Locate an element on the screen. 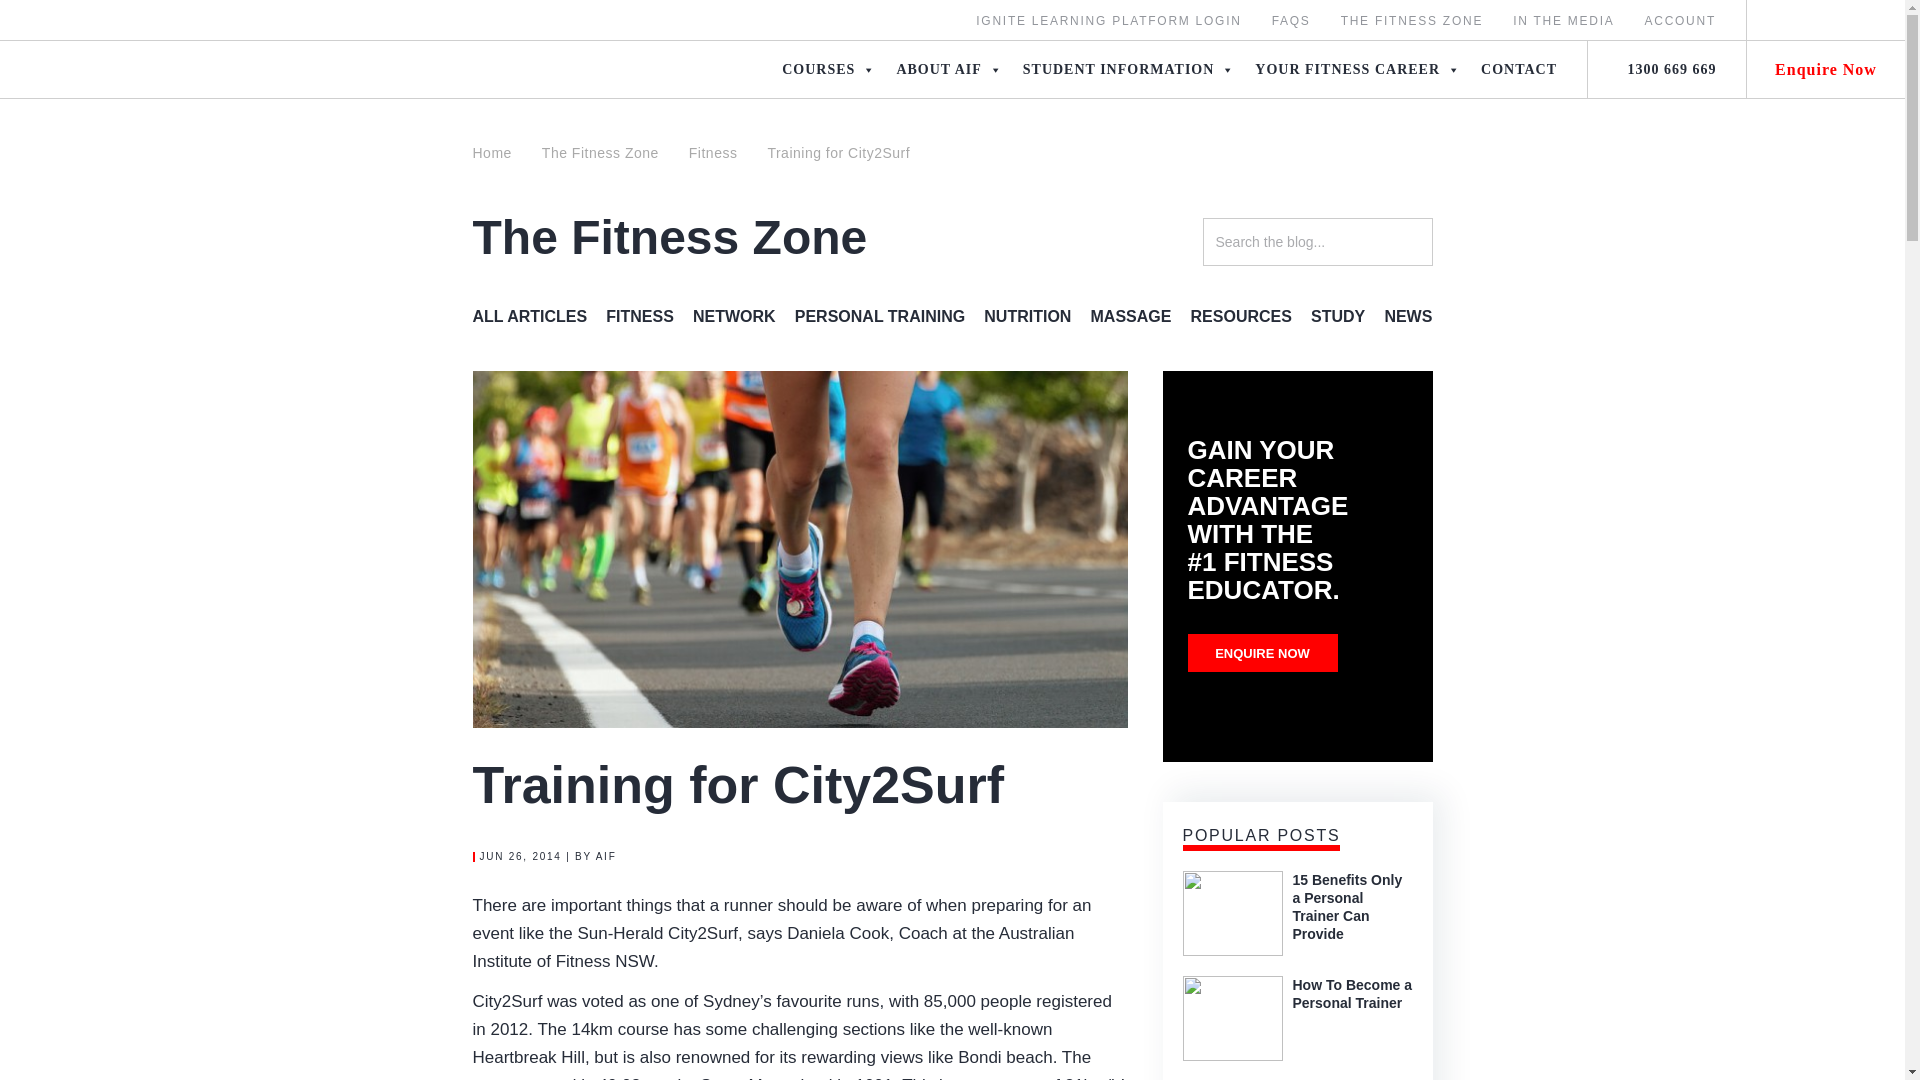 This screenshot has height=1080, width=1920. Go to Australian Institute of Fitness. is located at coordinates (499, 152).